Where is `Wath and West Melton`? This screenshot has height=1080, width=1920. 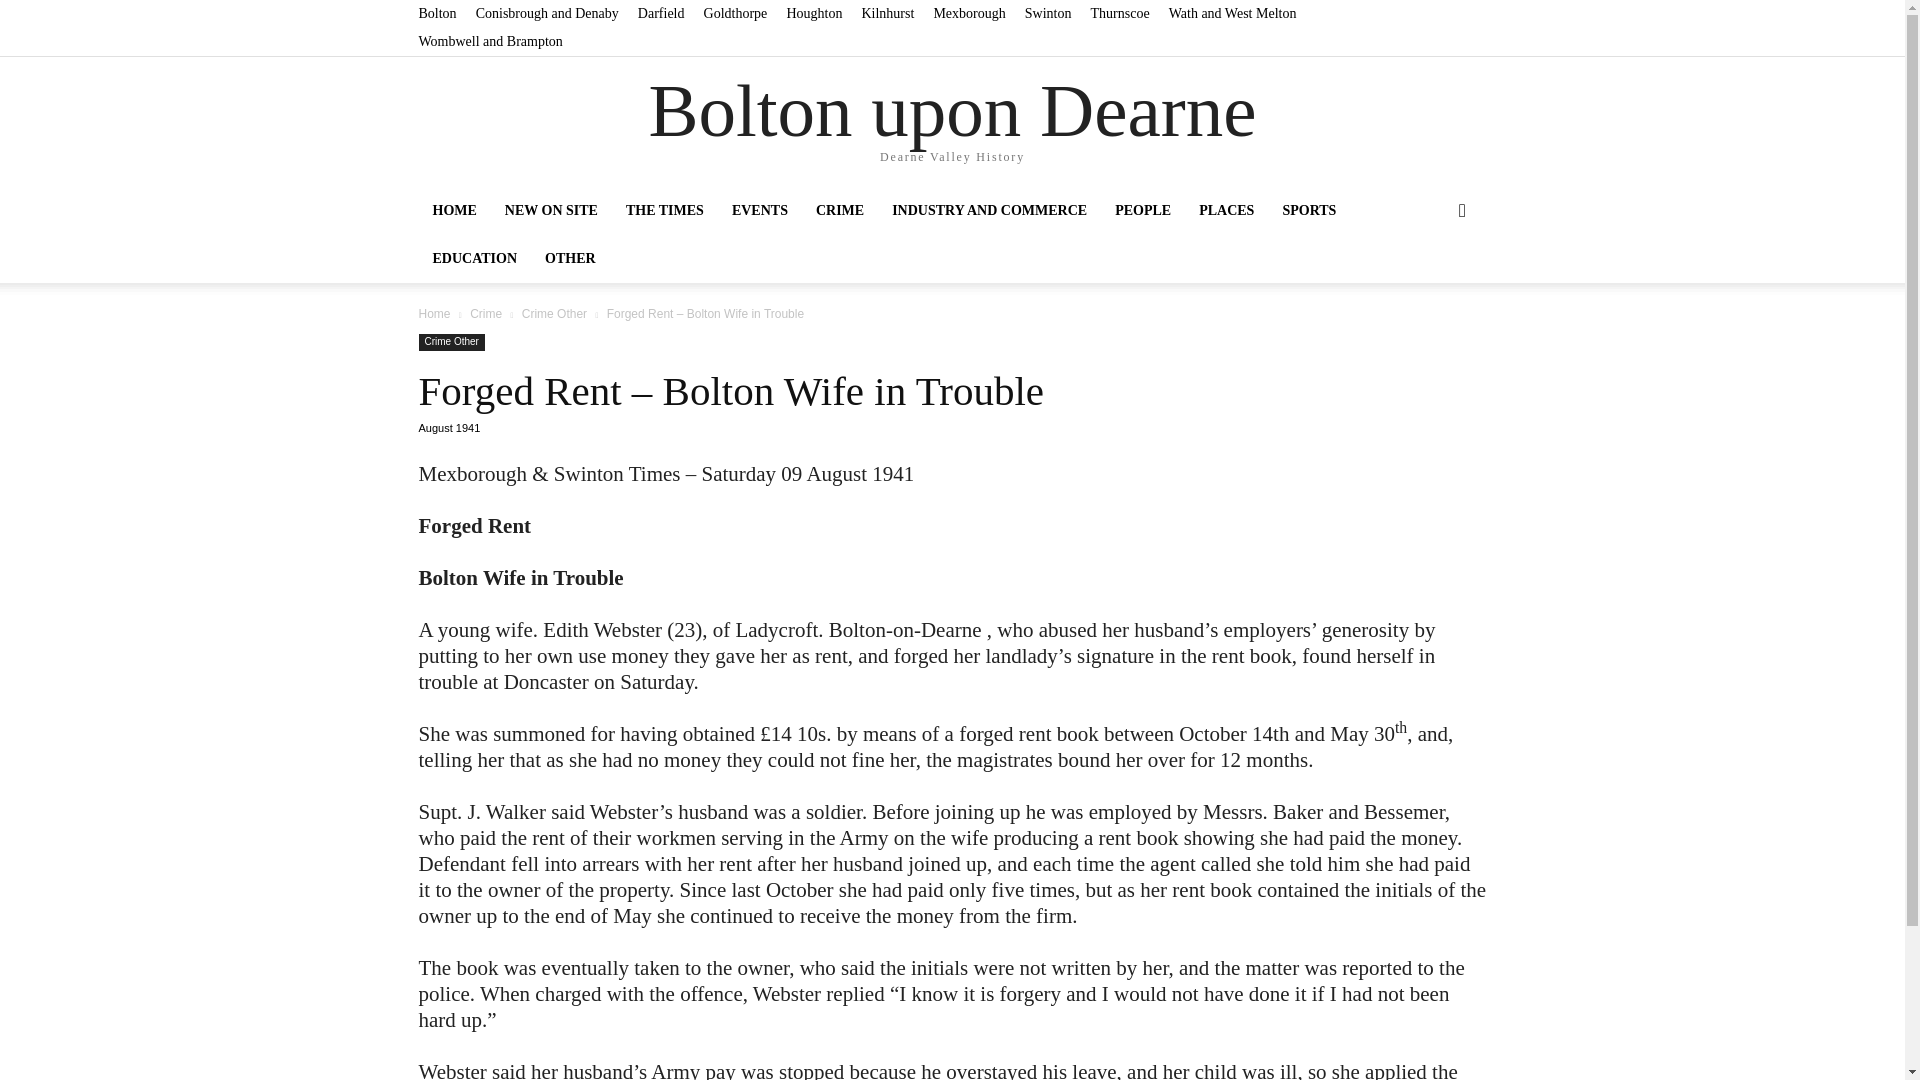
Wath and West Melton is located at coordinates (1233, 13).